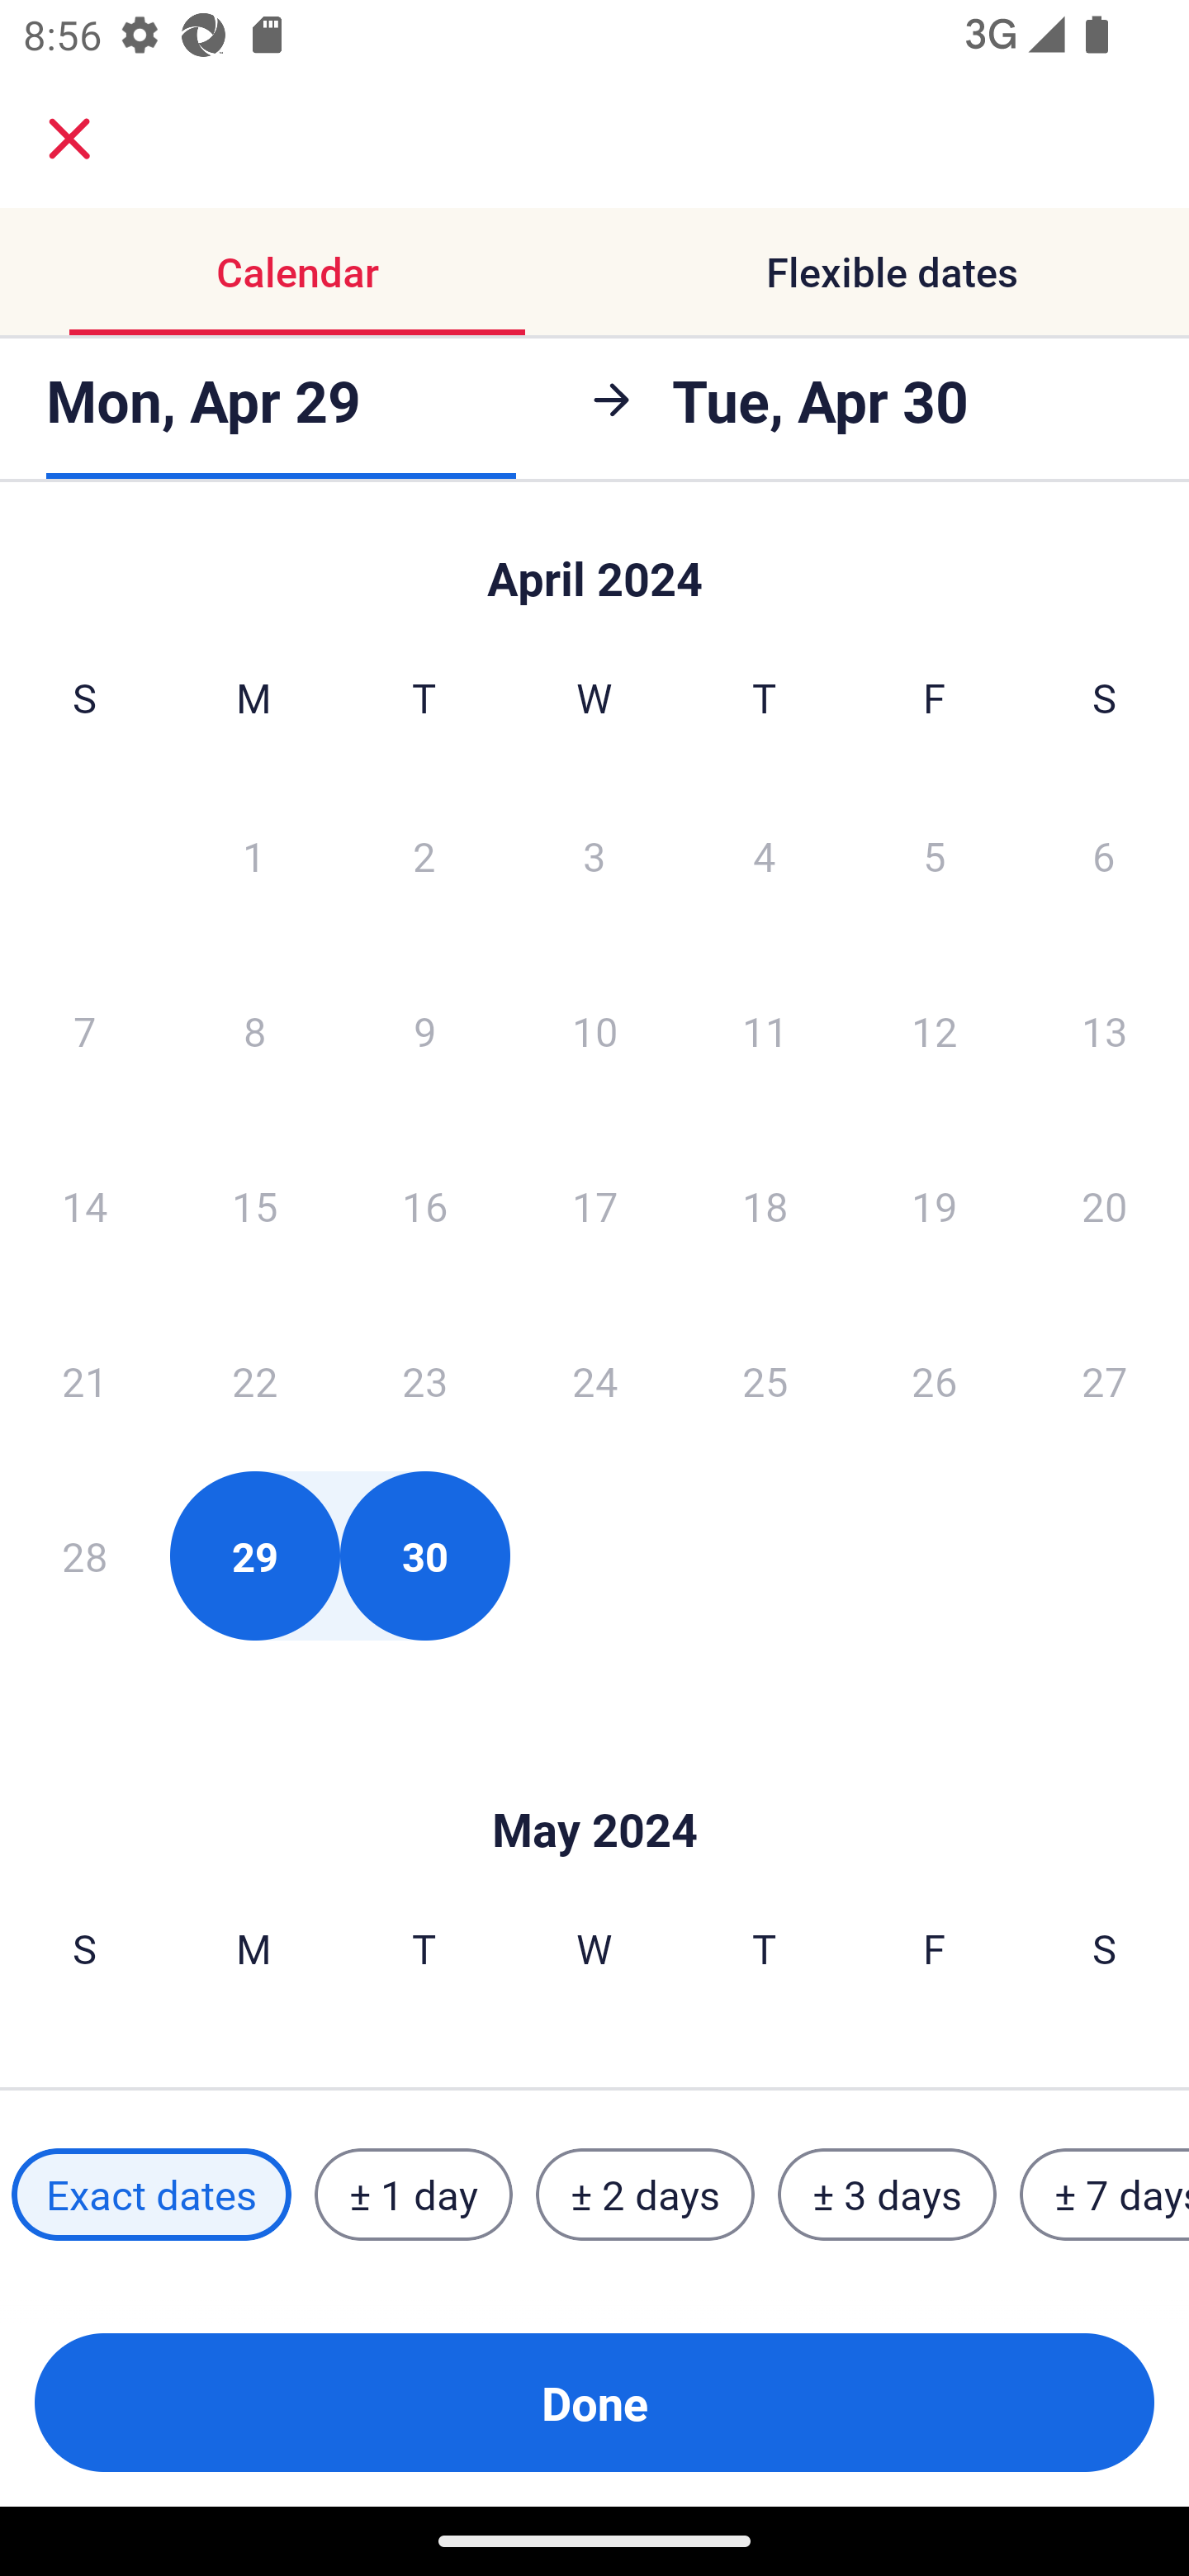 This screenshot has height=2576, width=1189. I want to click on 16 Tuesday, April 16, 2024, so click(424, 1205).